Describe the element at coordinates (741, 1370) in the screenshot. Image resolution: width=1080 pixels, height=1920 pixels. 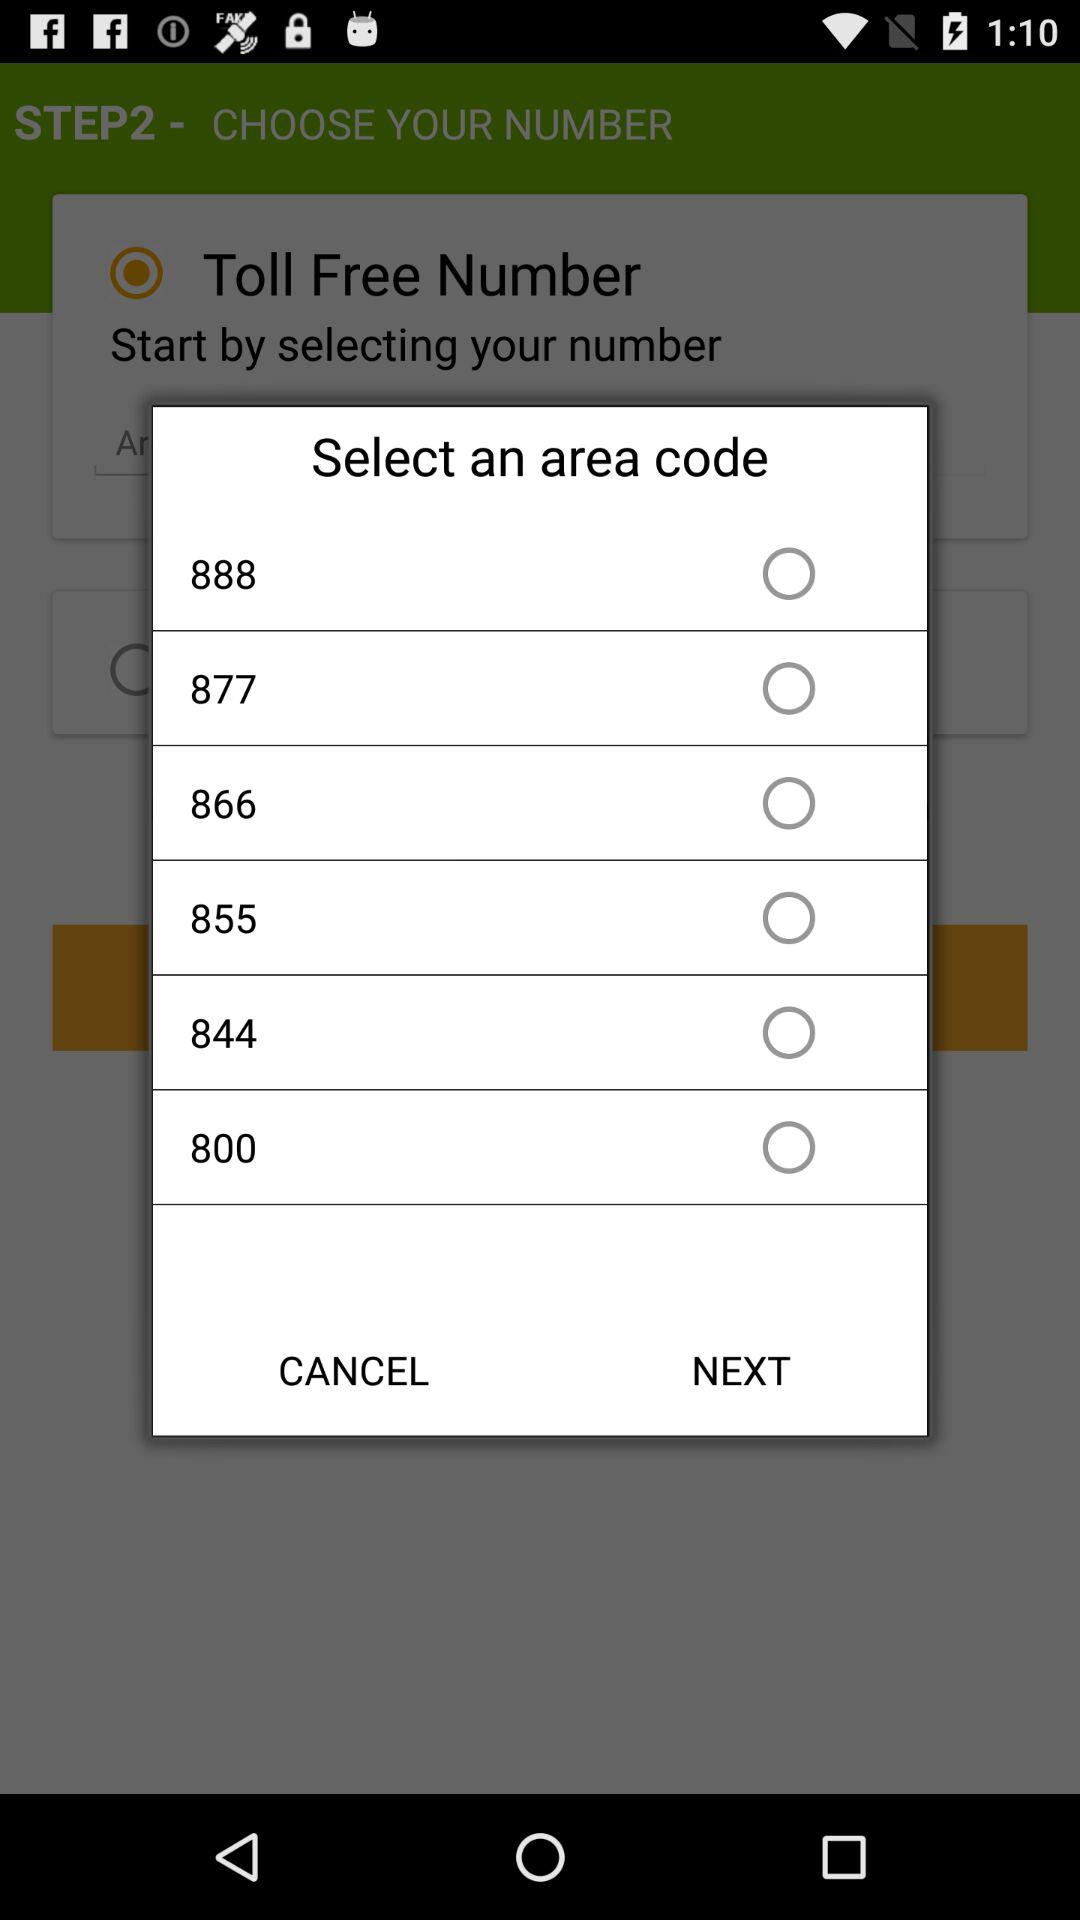
I see `click item next to cancel icon` at that location.